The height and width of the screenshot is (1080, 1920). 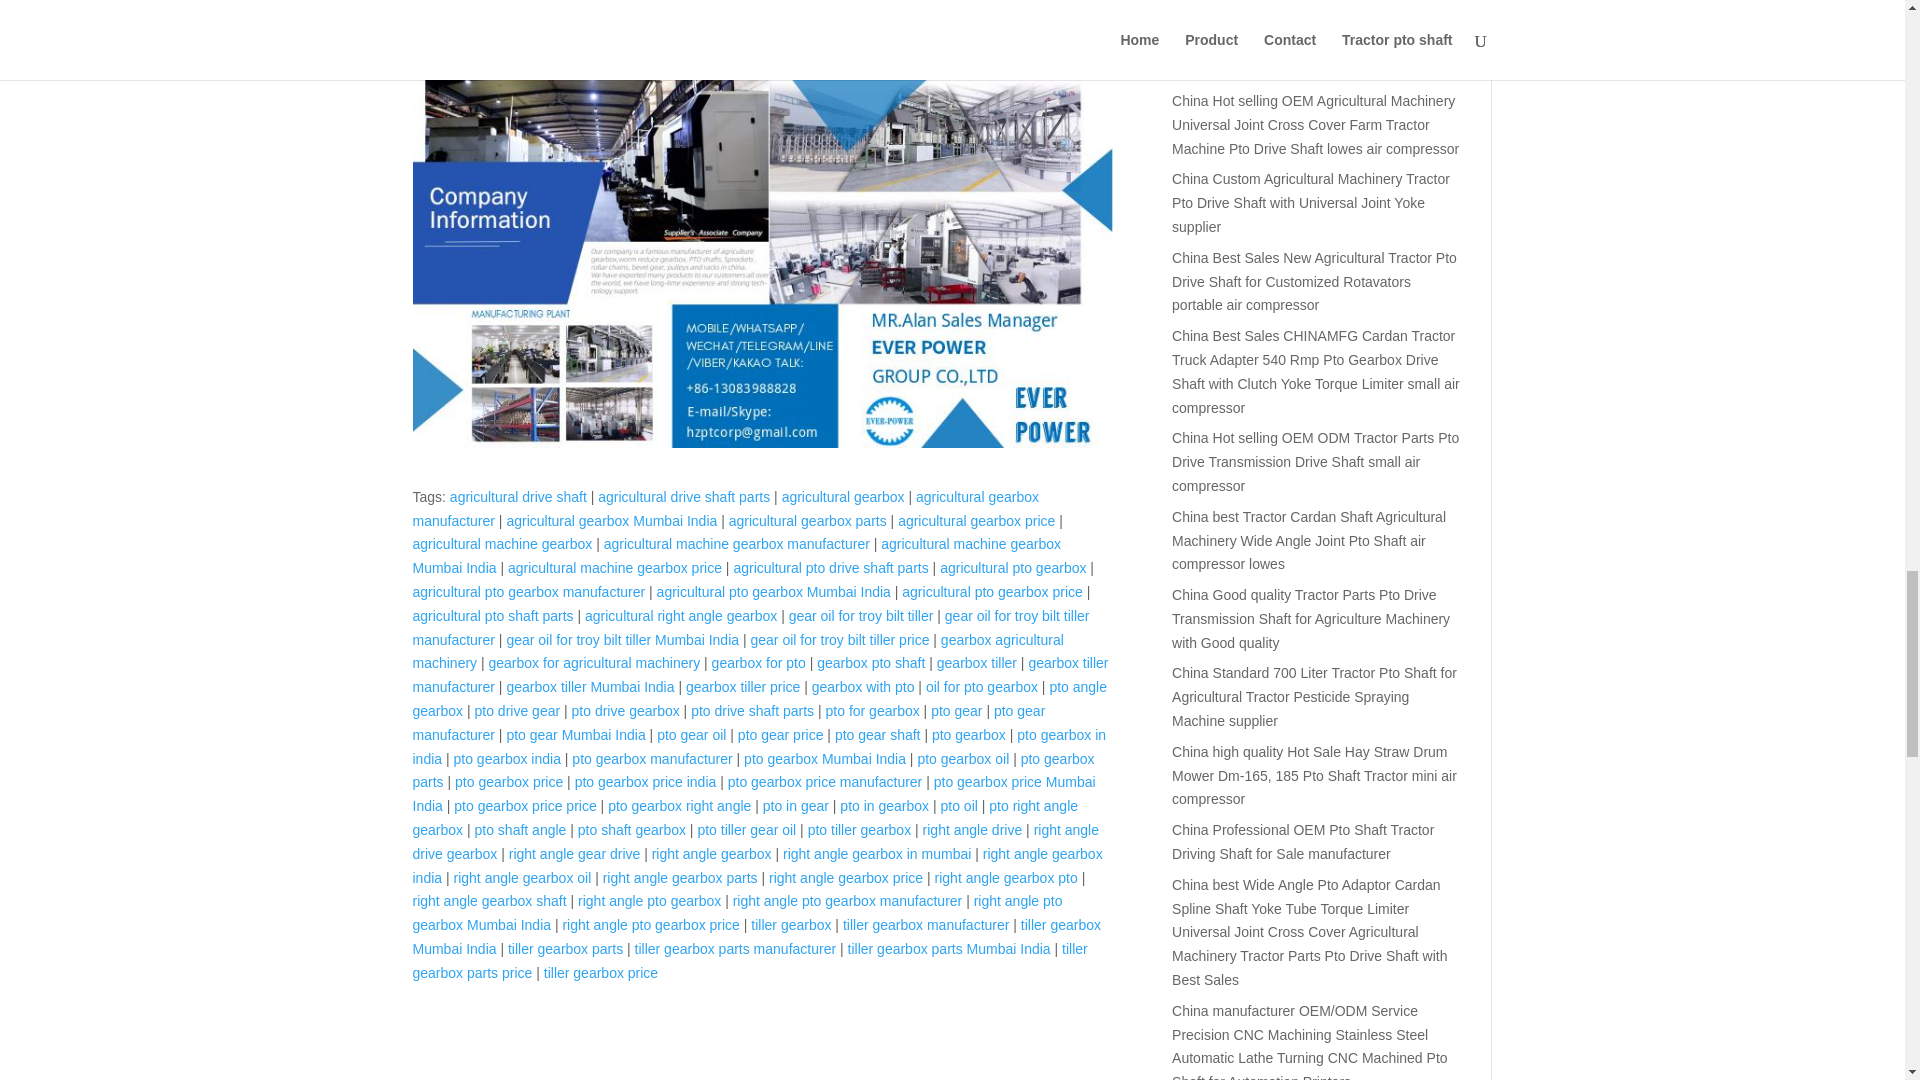 I want to click on agricultural machine gearbox Mumbai India, so click(x=736, y=555).